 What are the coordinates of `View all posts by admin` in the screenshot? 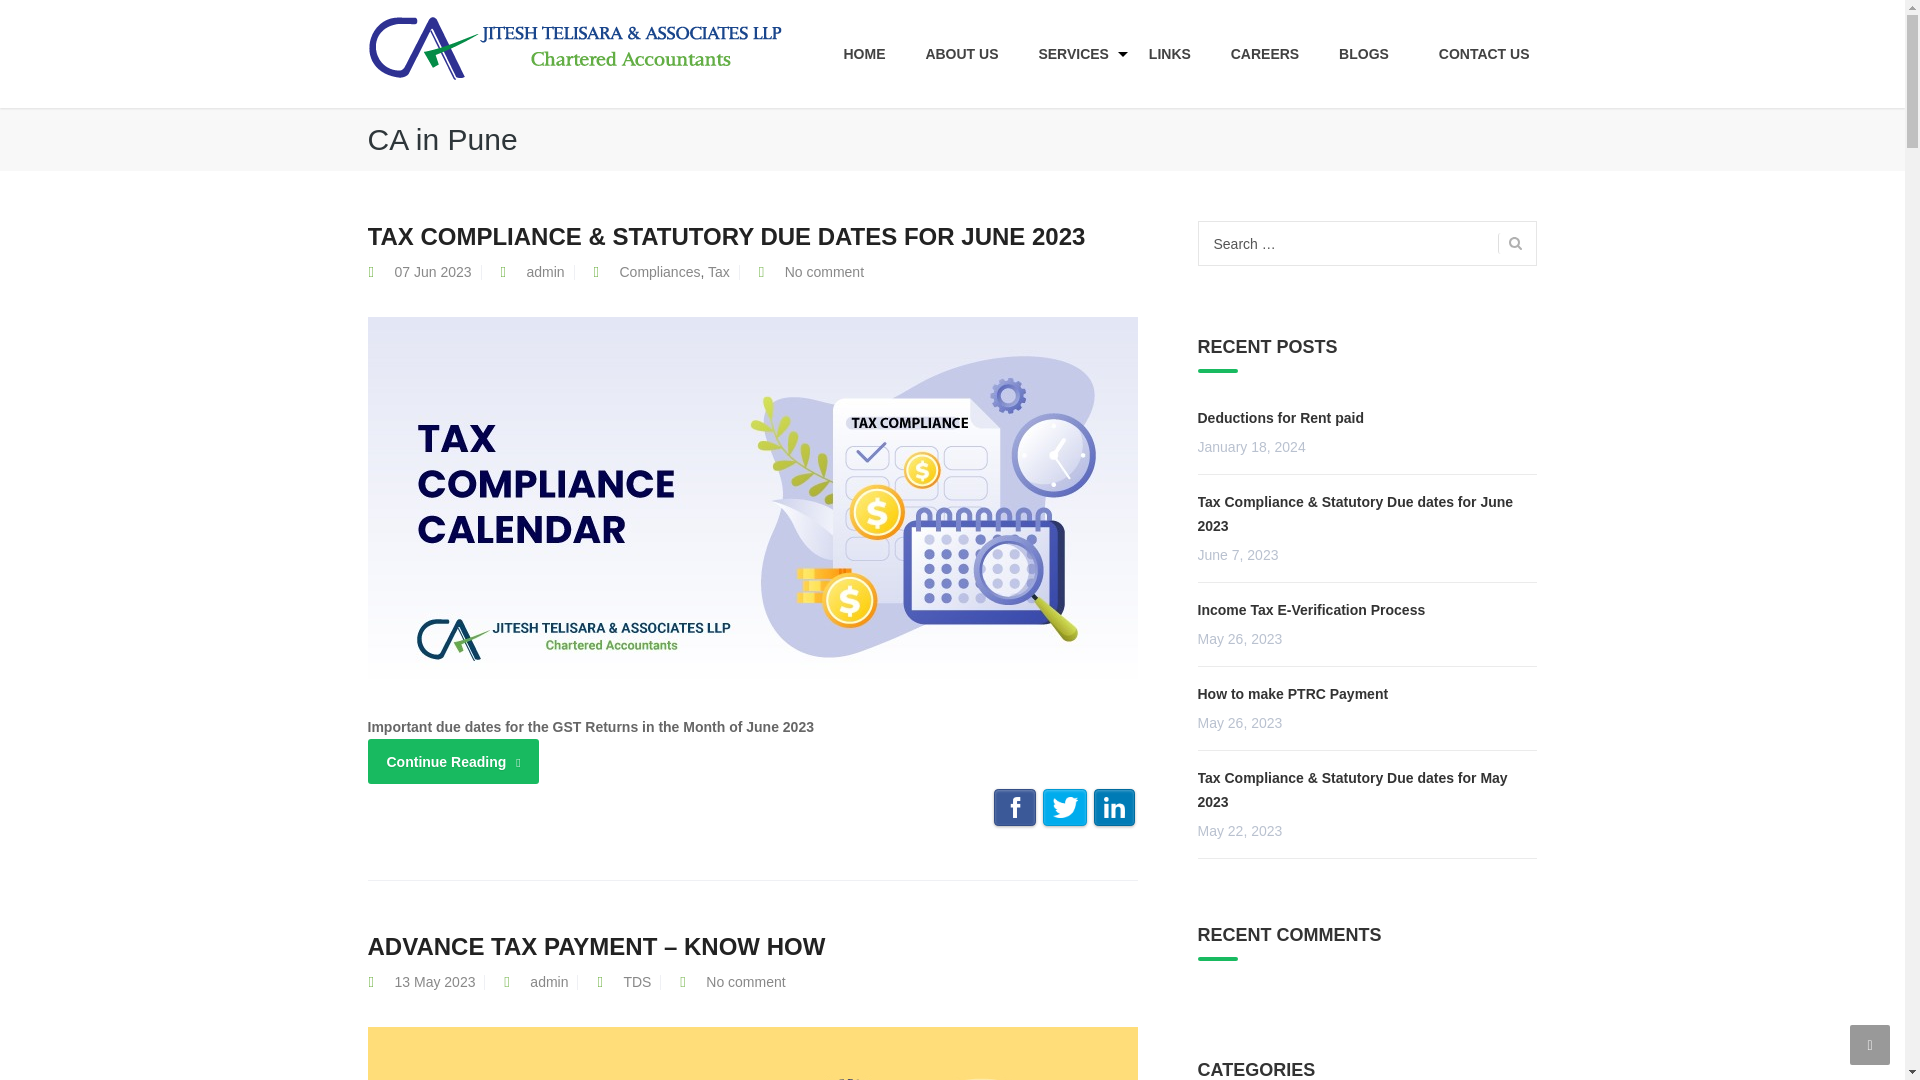 It's located at (548, 982).